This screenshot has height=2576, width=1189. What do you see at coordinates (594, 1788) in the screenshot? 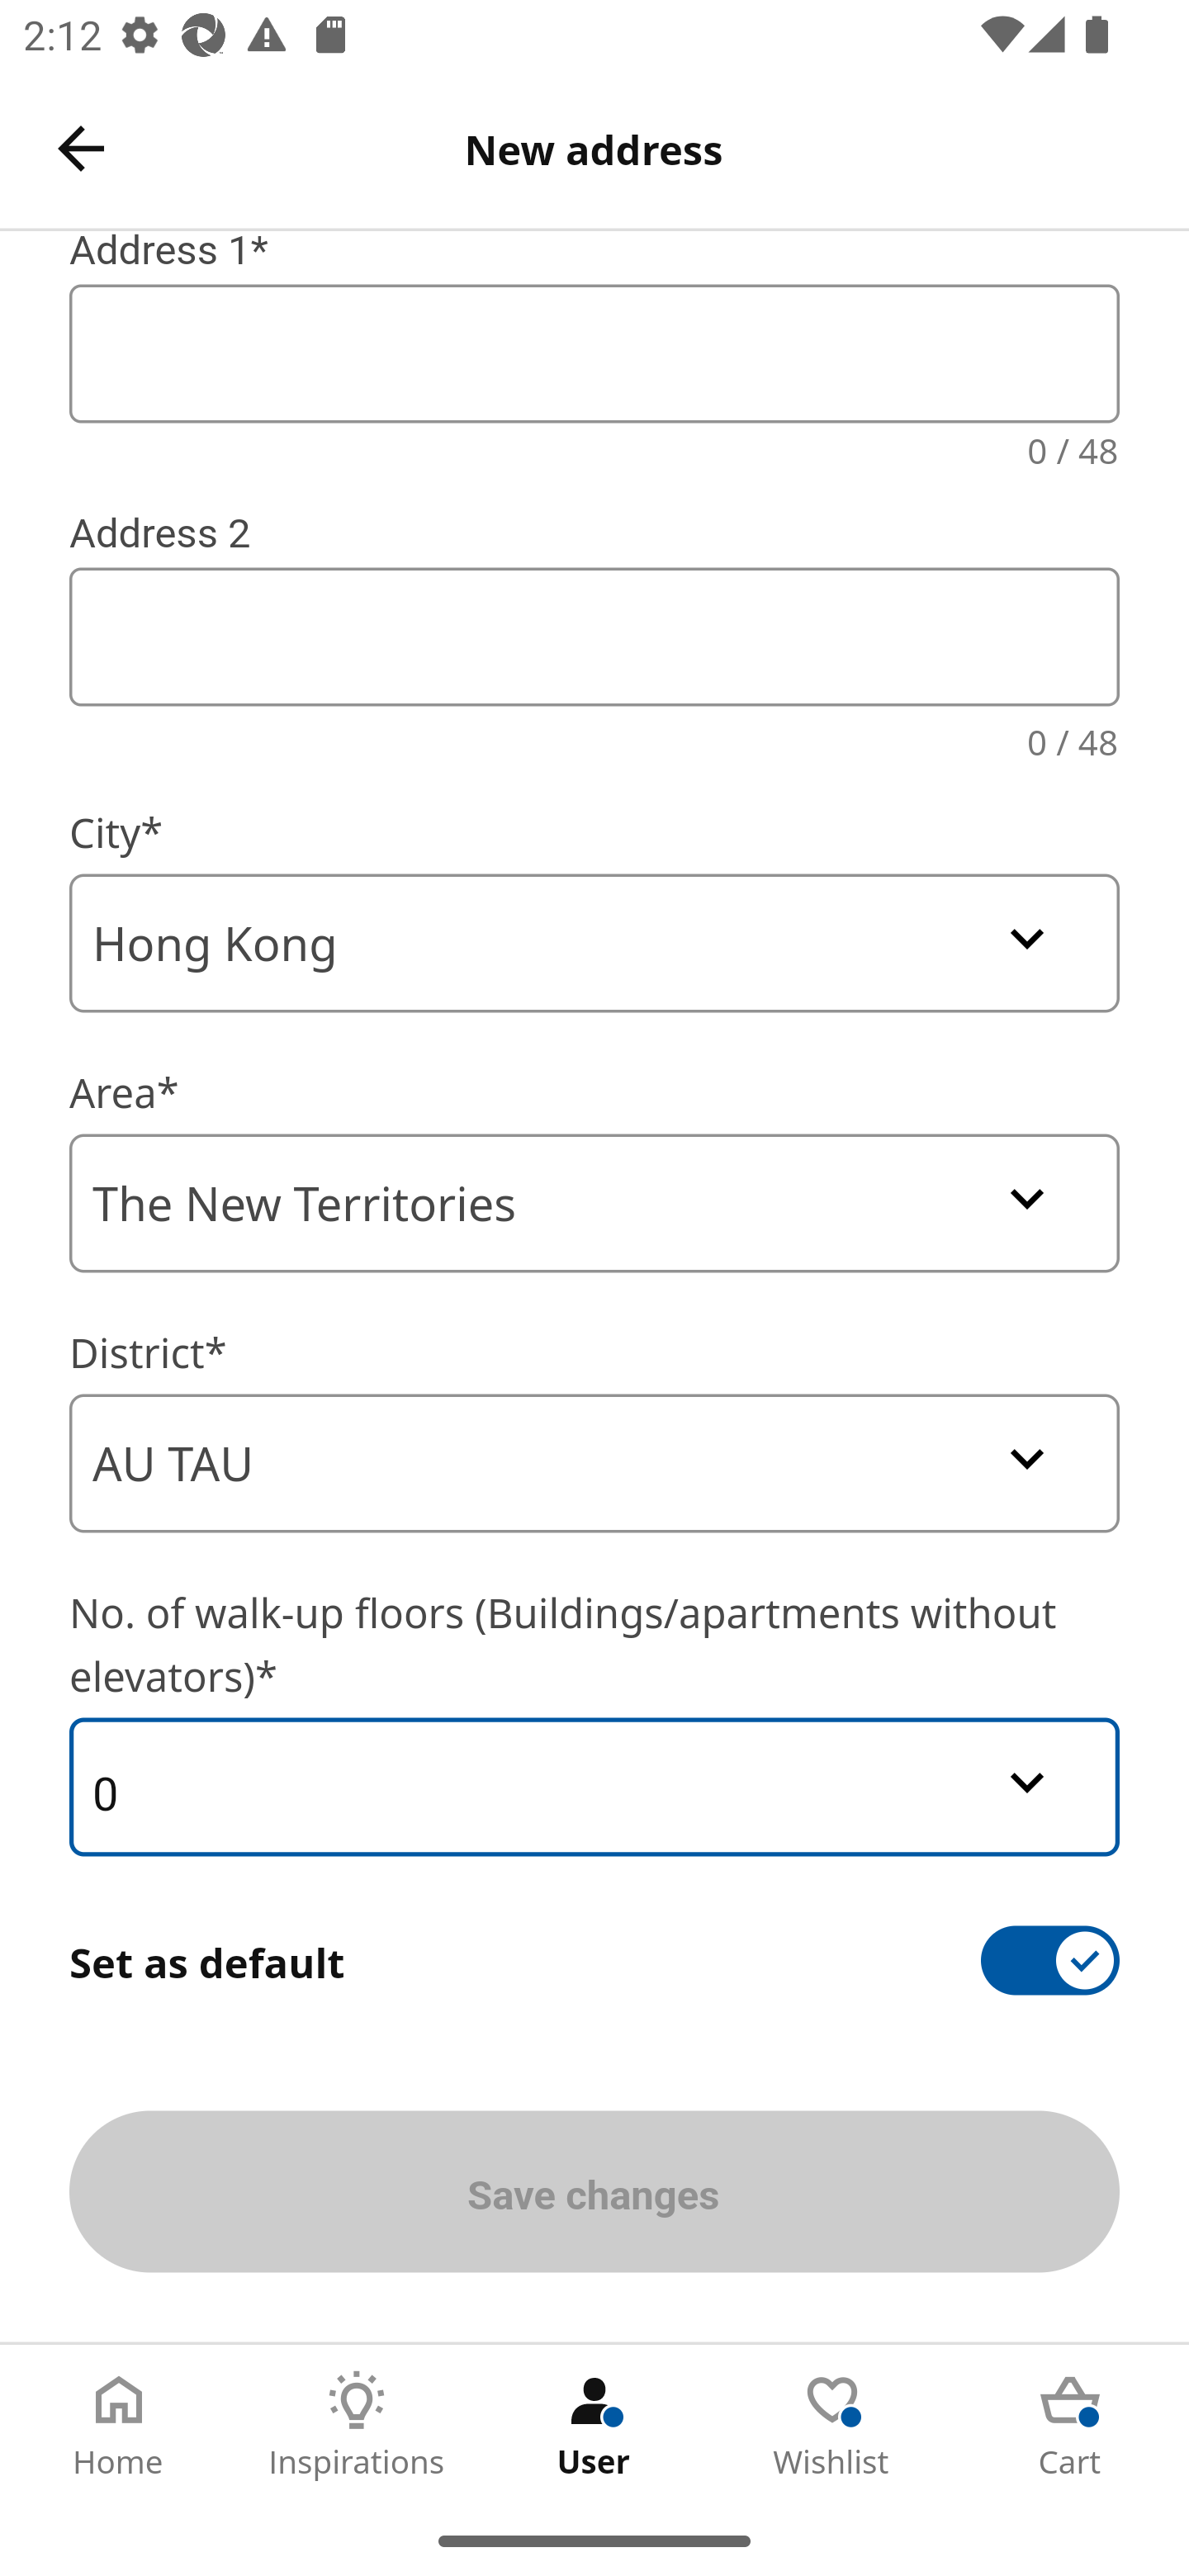
I see `0` at bounding box center [594, 1788].